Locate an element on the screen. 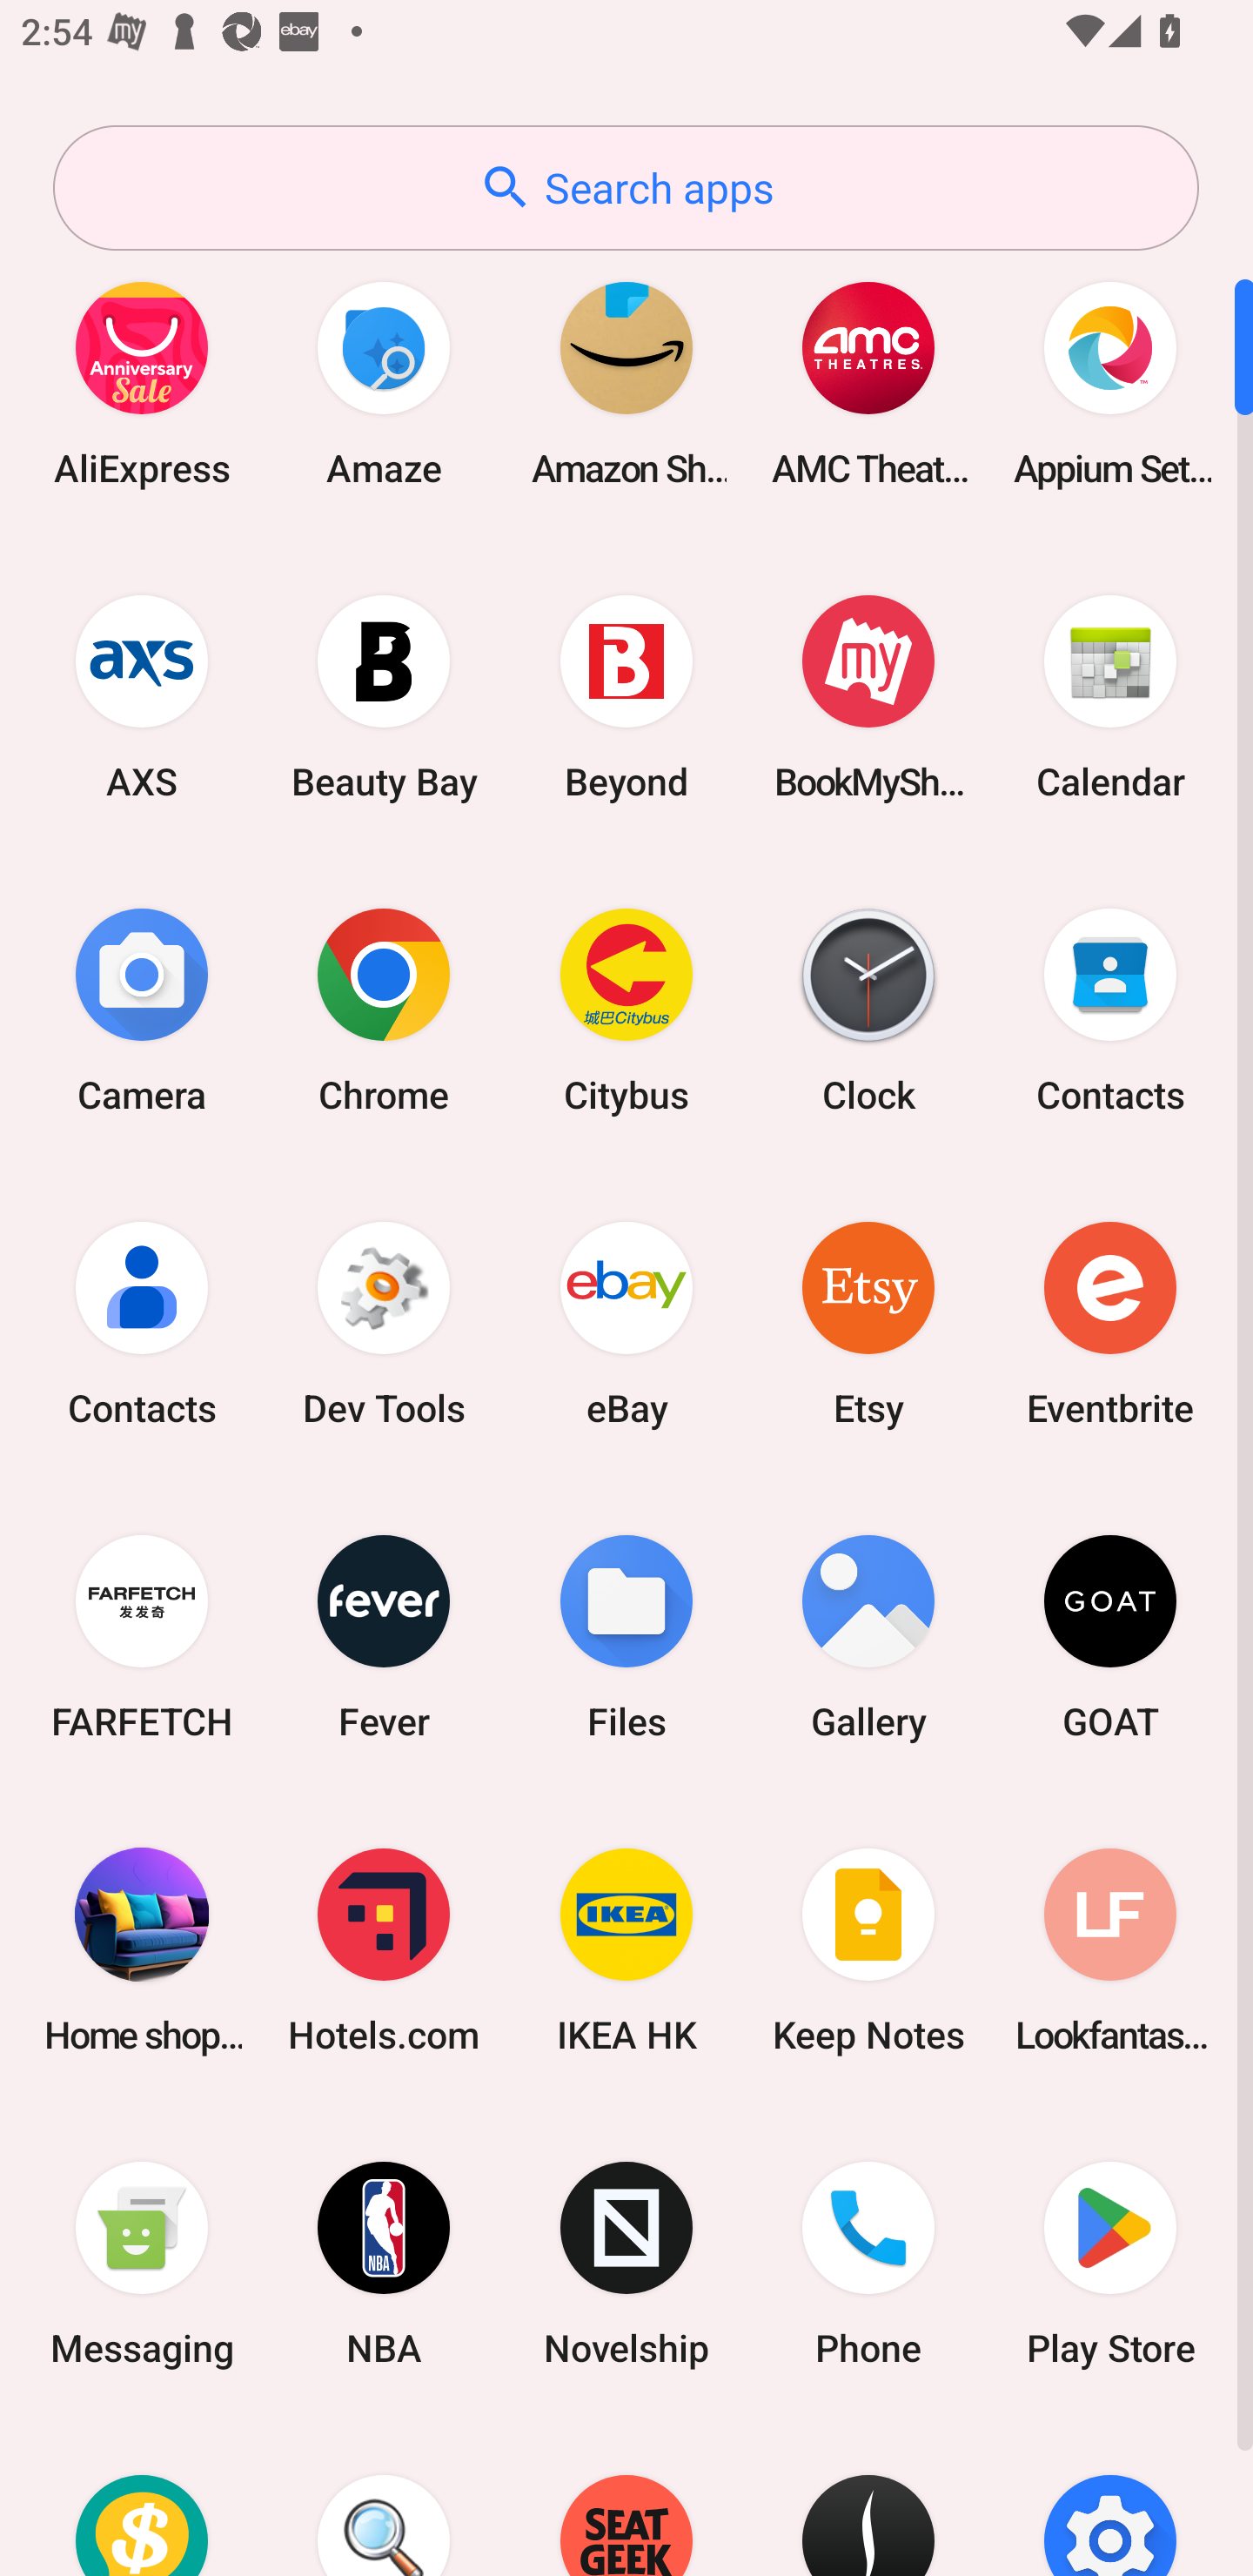 The image size is (1253, 2576). Keep Notes is located at coordinates (868, 1949).